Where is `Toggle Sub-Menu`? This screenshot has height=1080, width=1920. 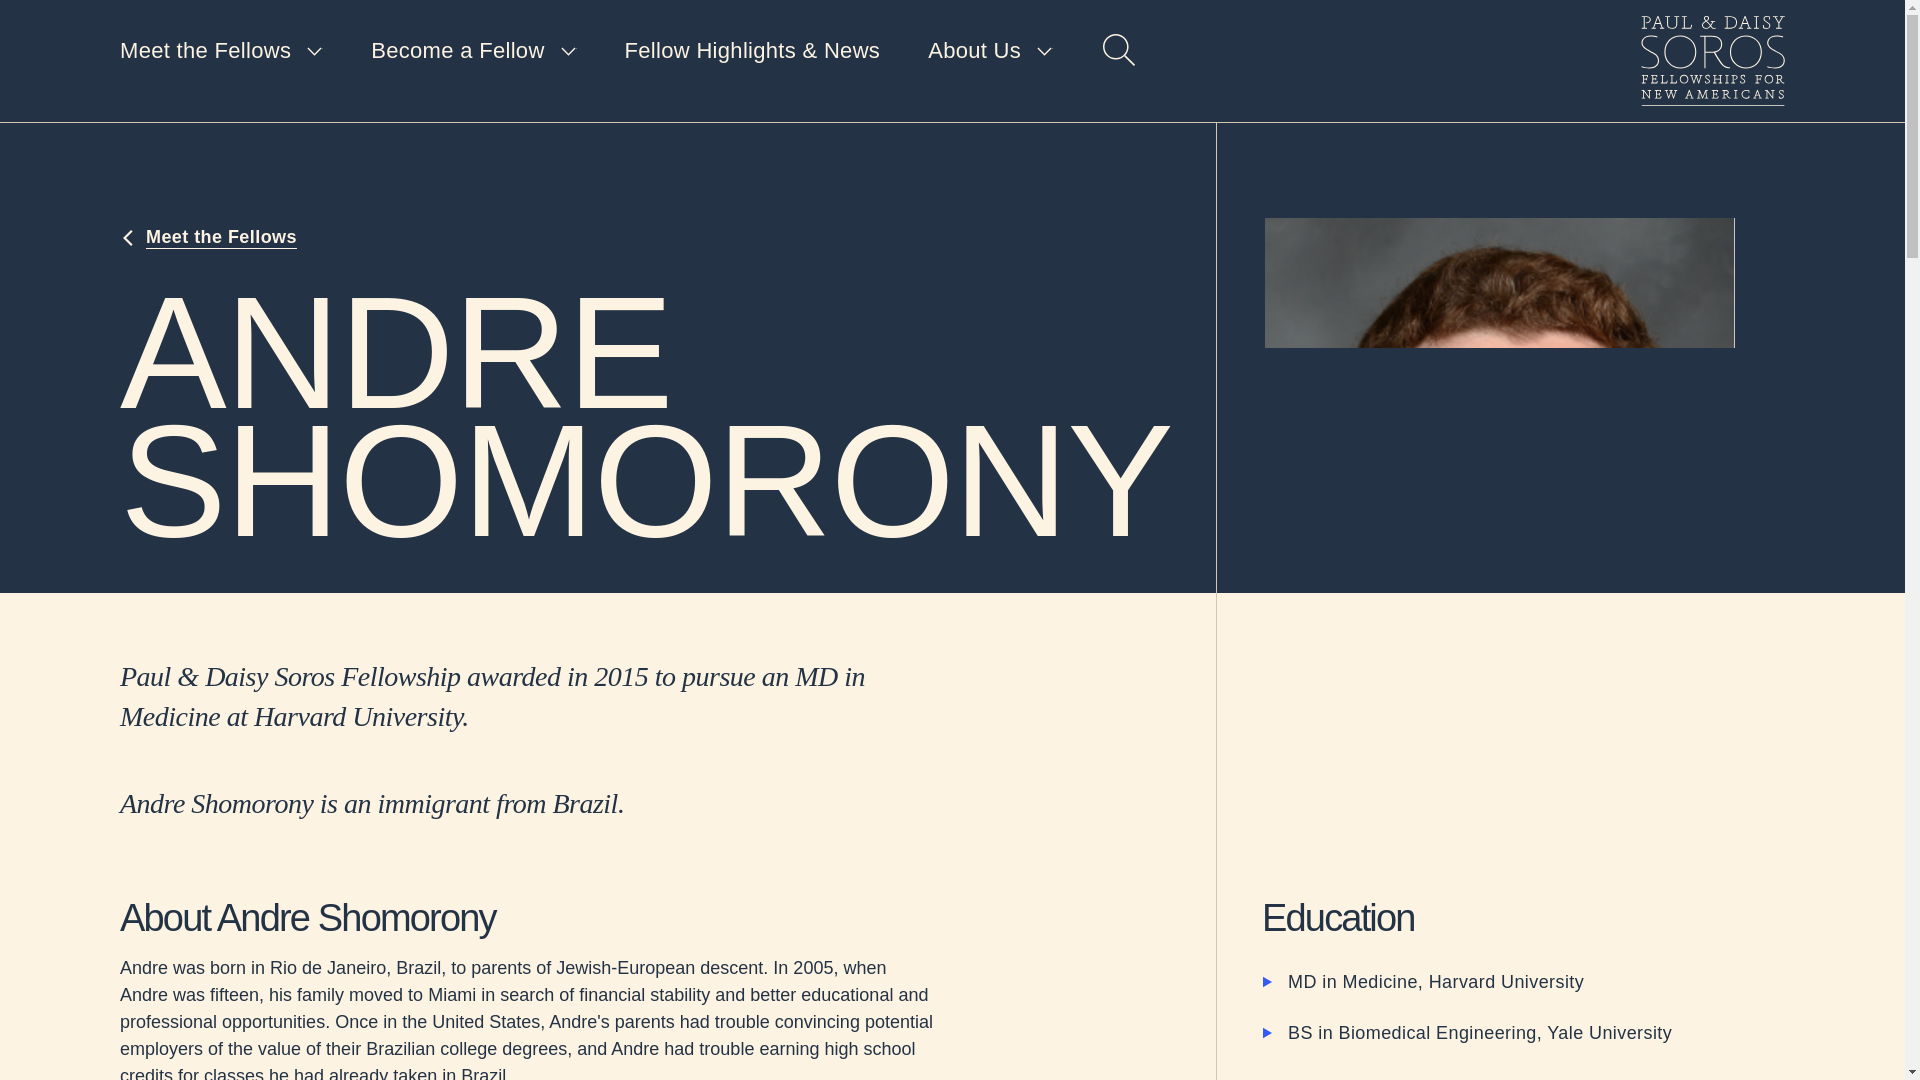 Toggle Sub-Menu is located at coordinates (220, 51).